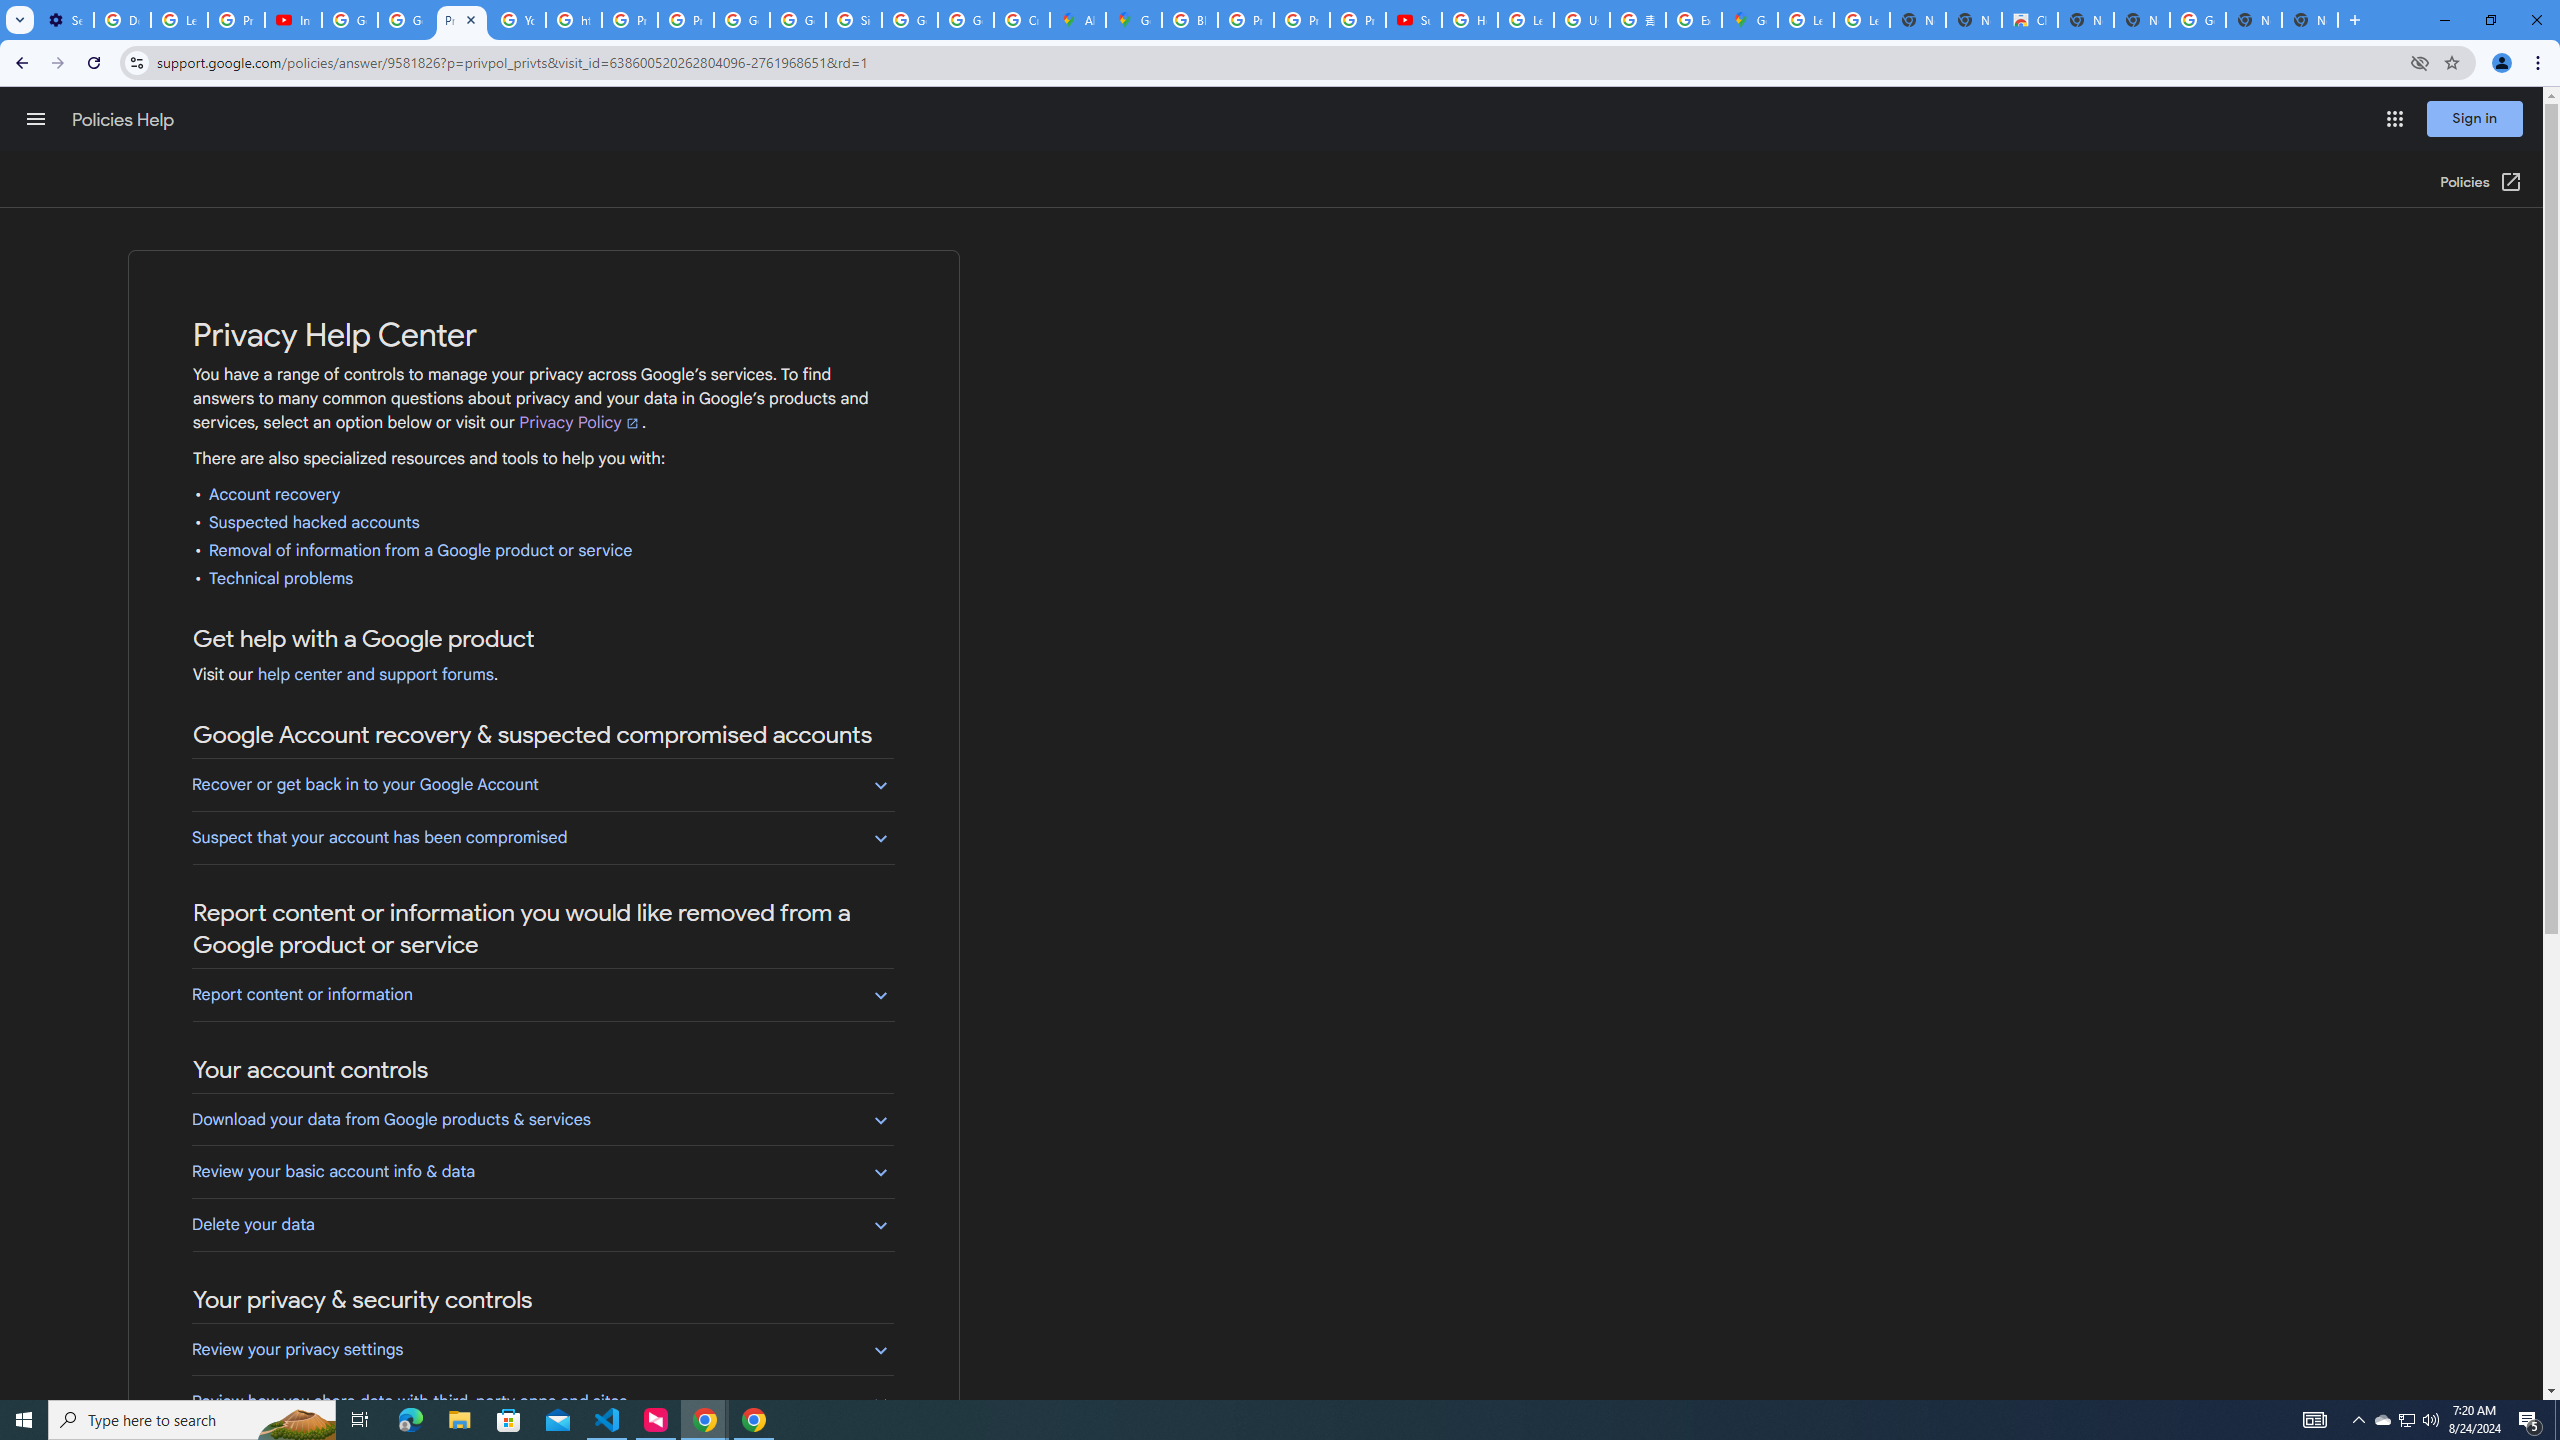 Image resolution: width=2560 pixels, height=1440 pixels. Describe the element at coordinates (542, 784) in the screenshot. I see `Recover or get back in to your Google Account` at that location.